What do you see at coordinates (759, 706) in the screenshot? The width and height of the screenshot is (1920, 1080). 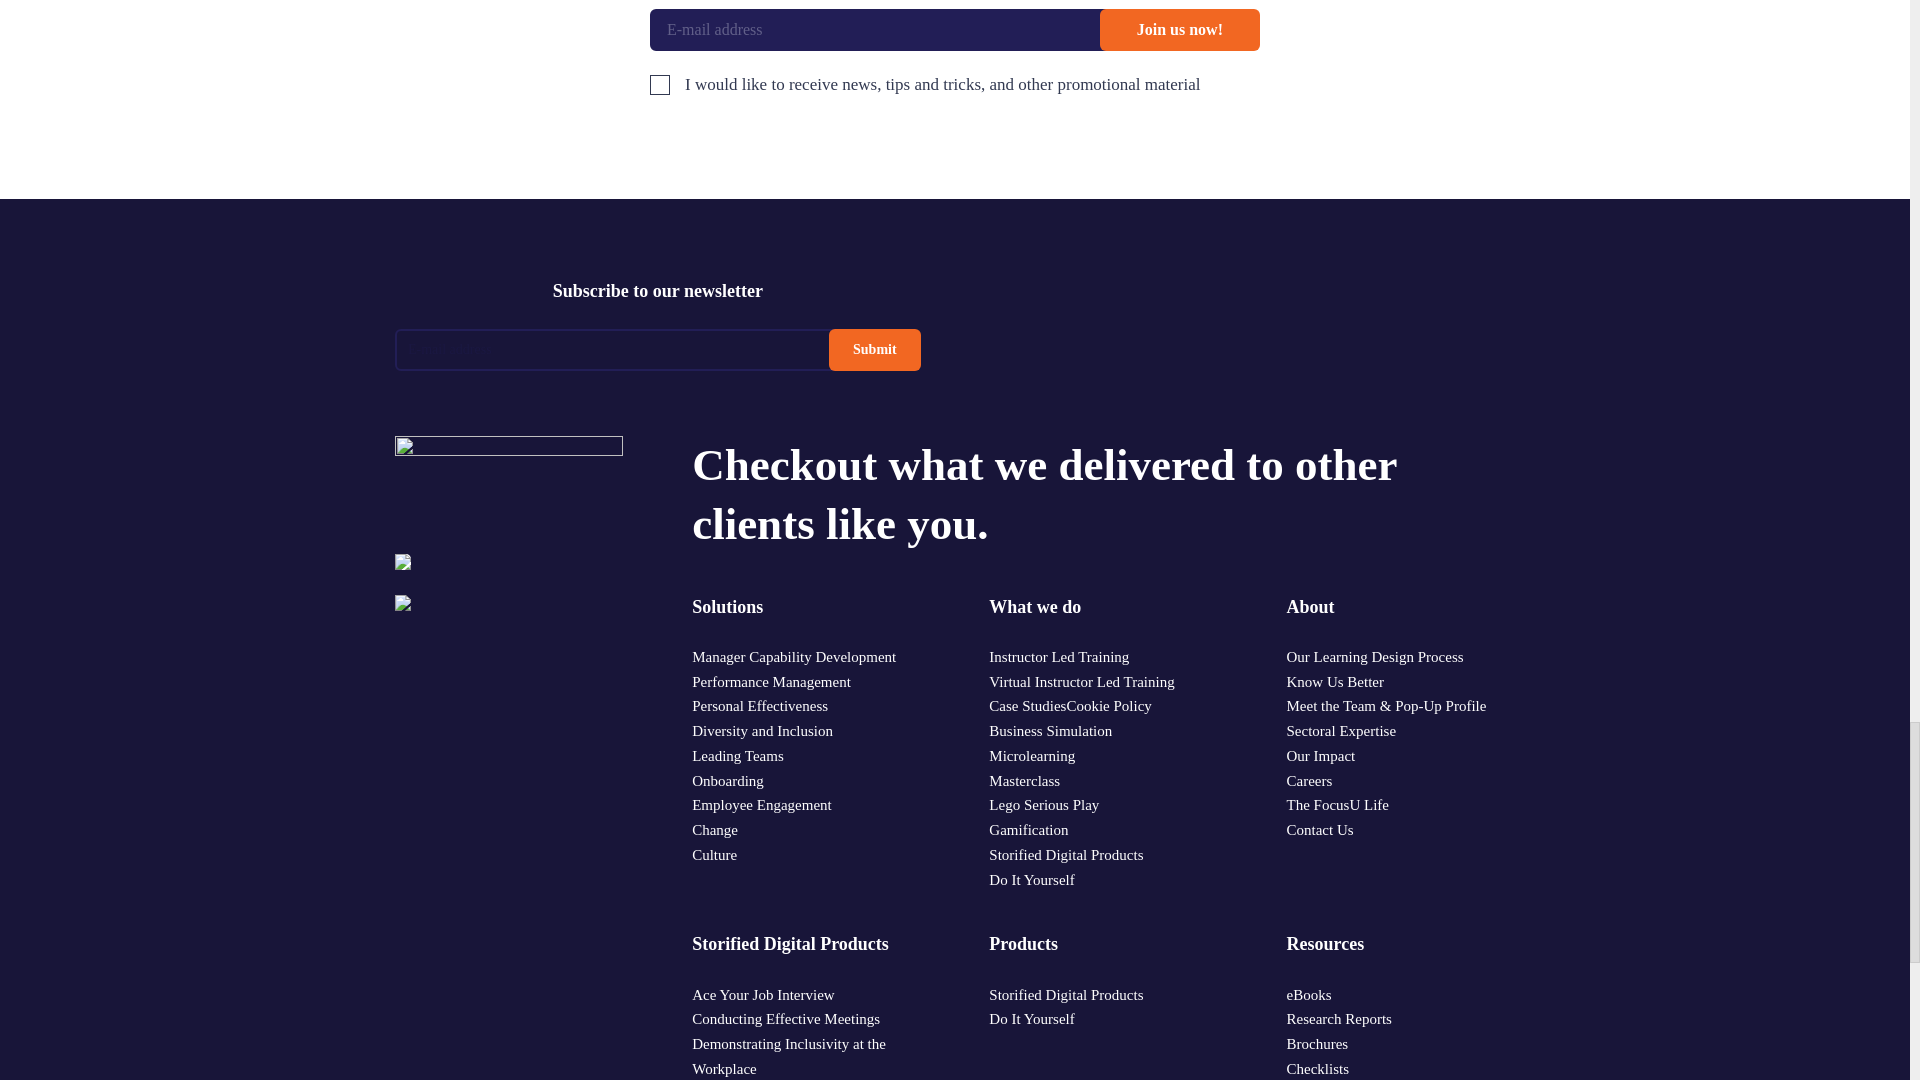 I see `Personal Effectiveness` at bounding box center [759, 706].